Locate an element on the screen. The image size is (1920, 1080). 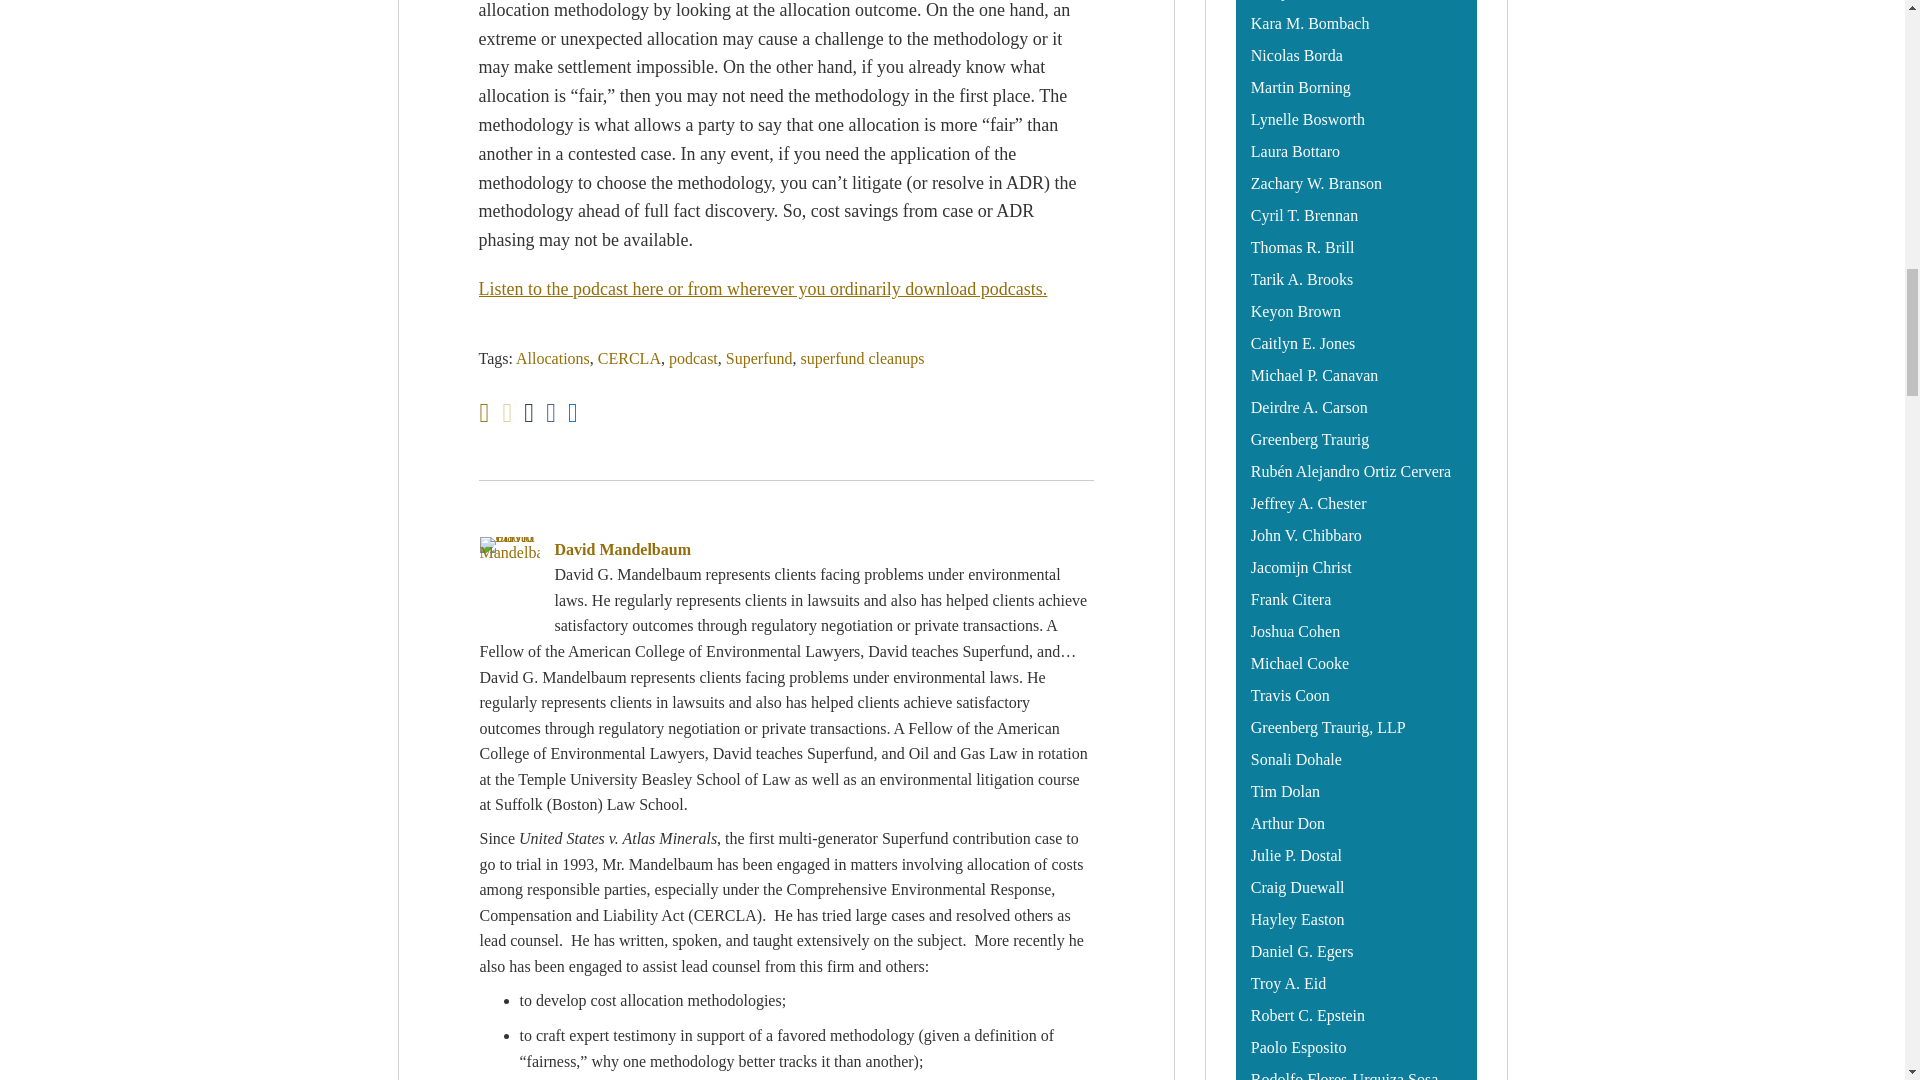
Allocations is located at coordinates (552, 358).